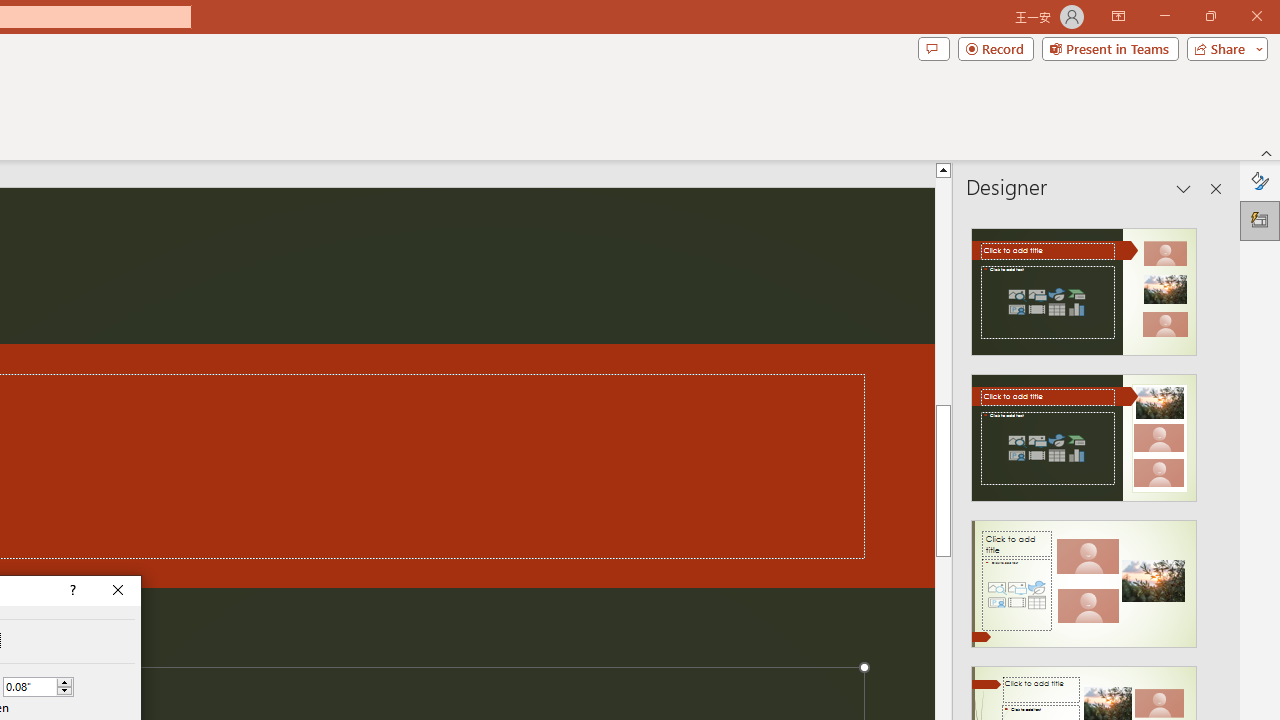  I want to click on Recommended Design: Design Idea, so click(1084, 286).